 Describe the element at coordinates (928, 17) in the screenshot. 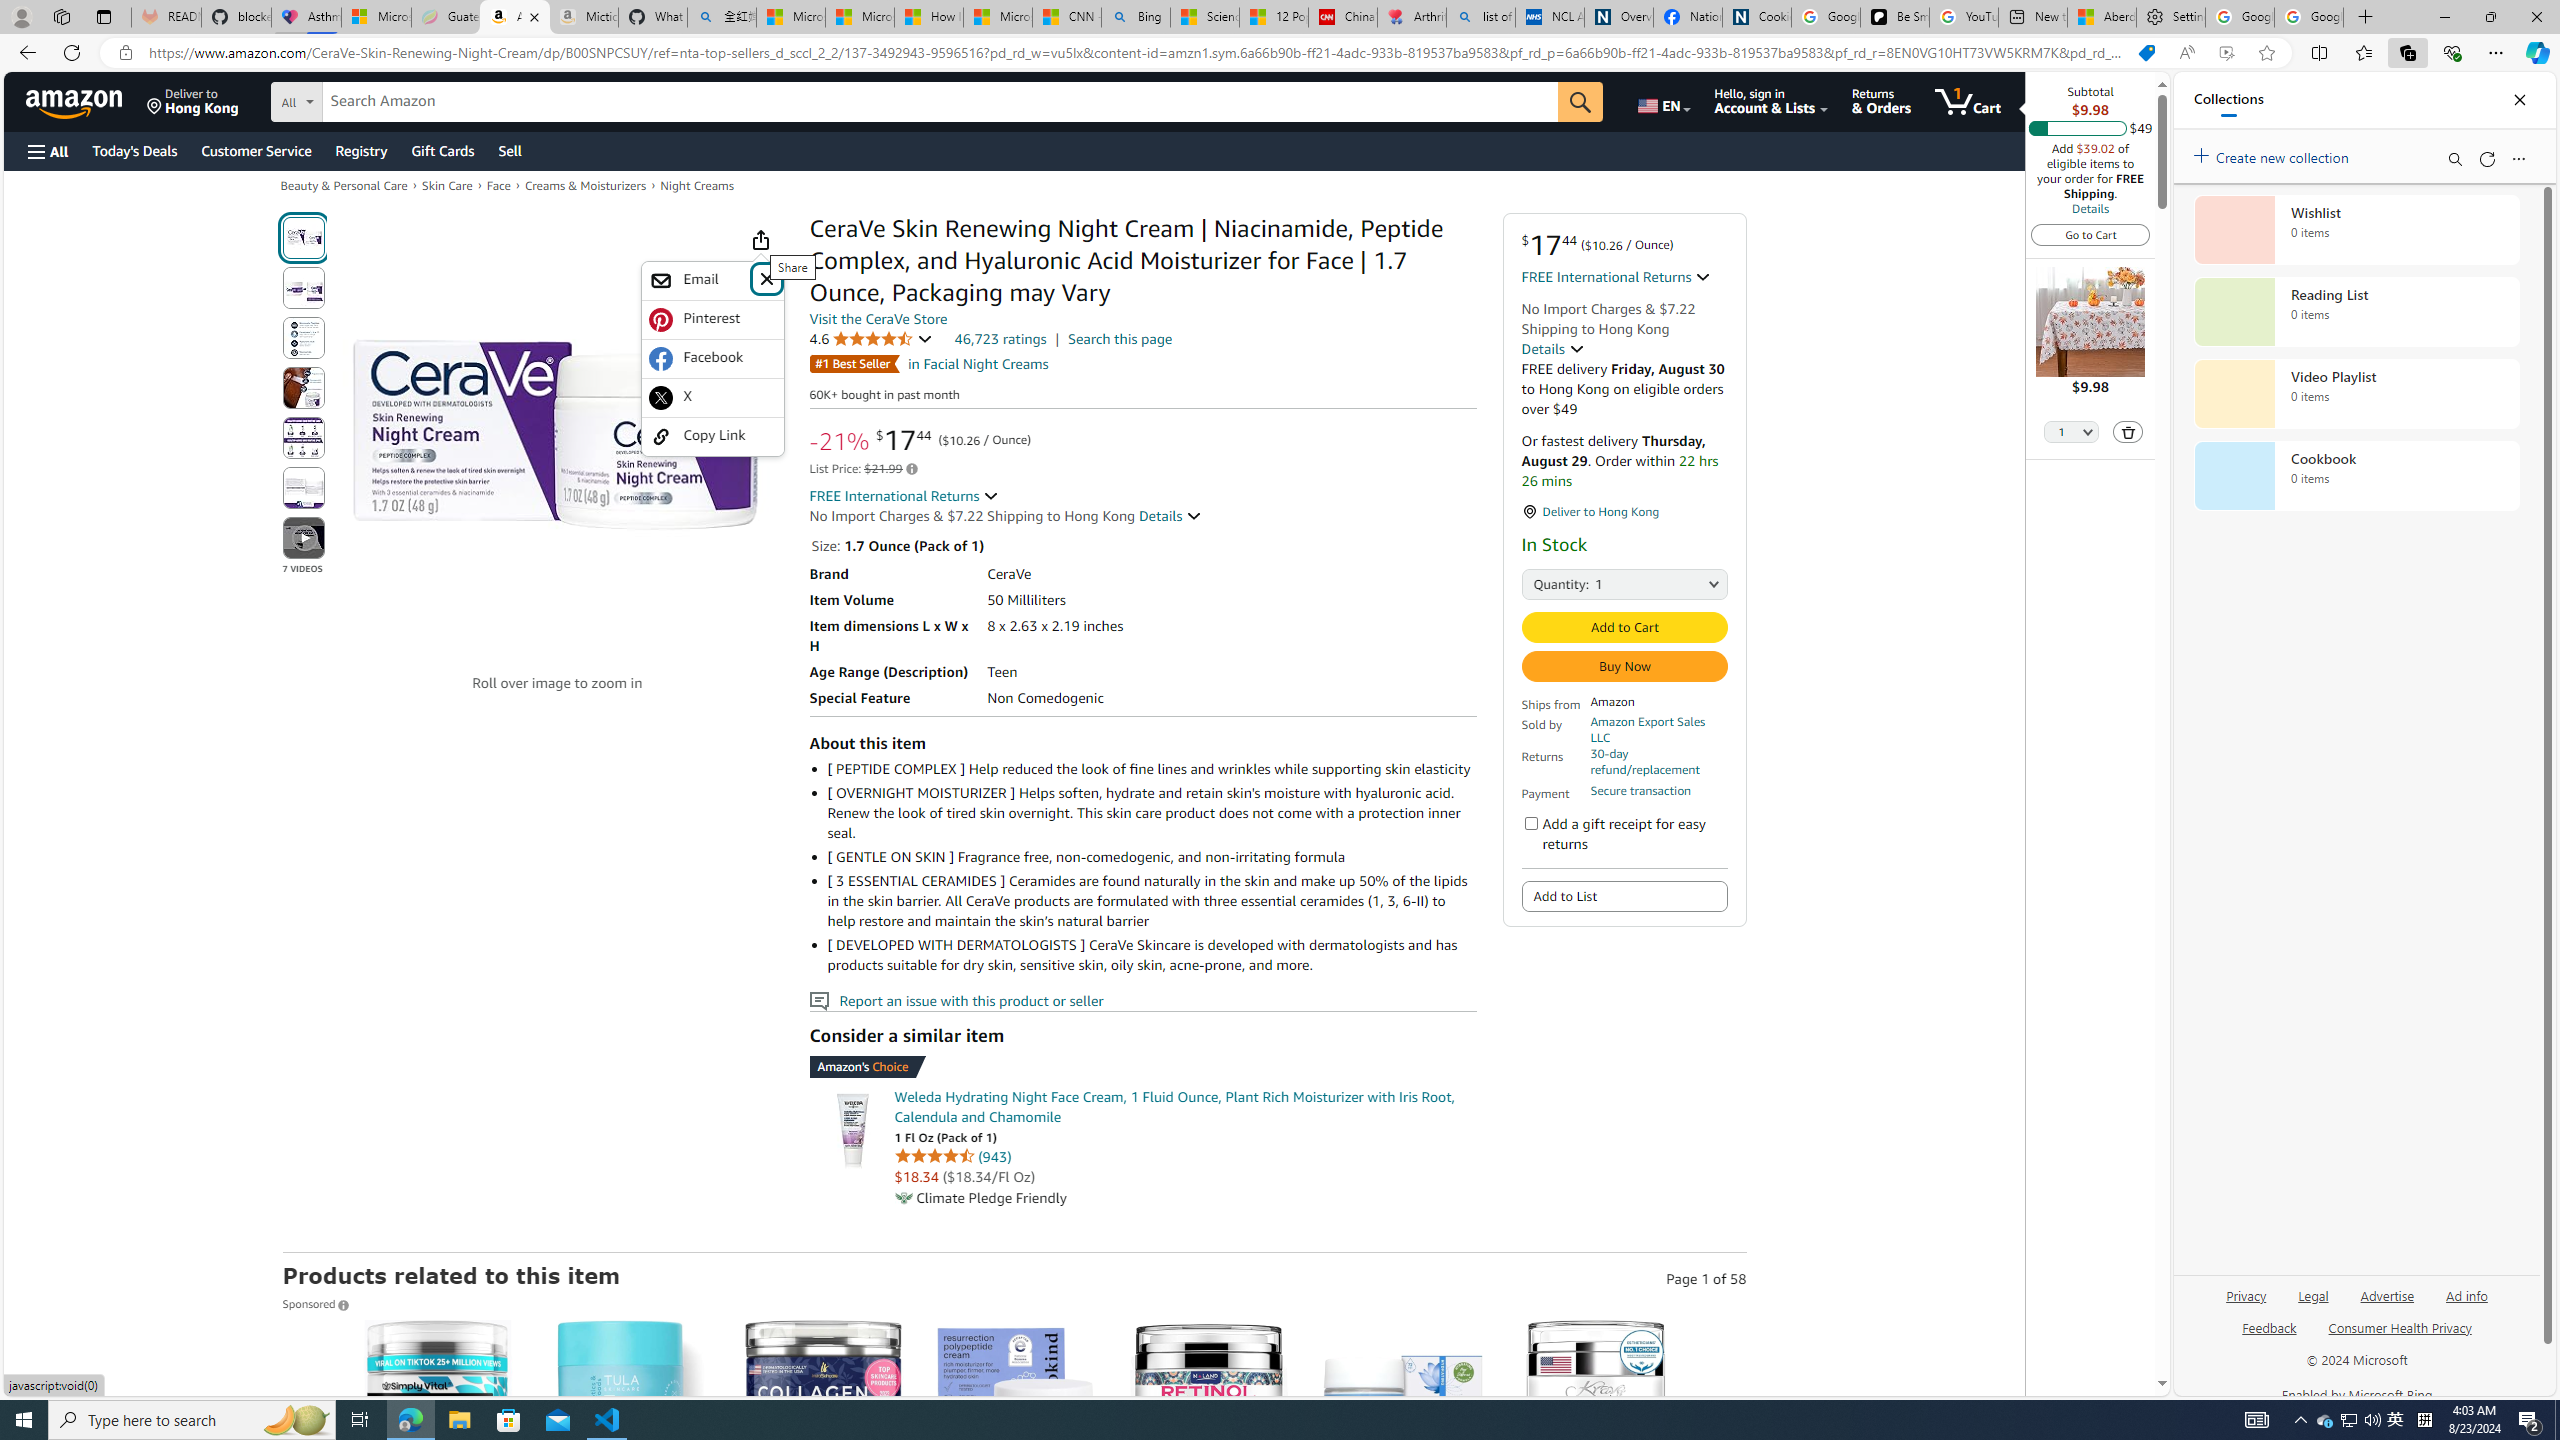

I see `How I Got Rid of Microsoft Edge's Unnecessary Features` at that location.